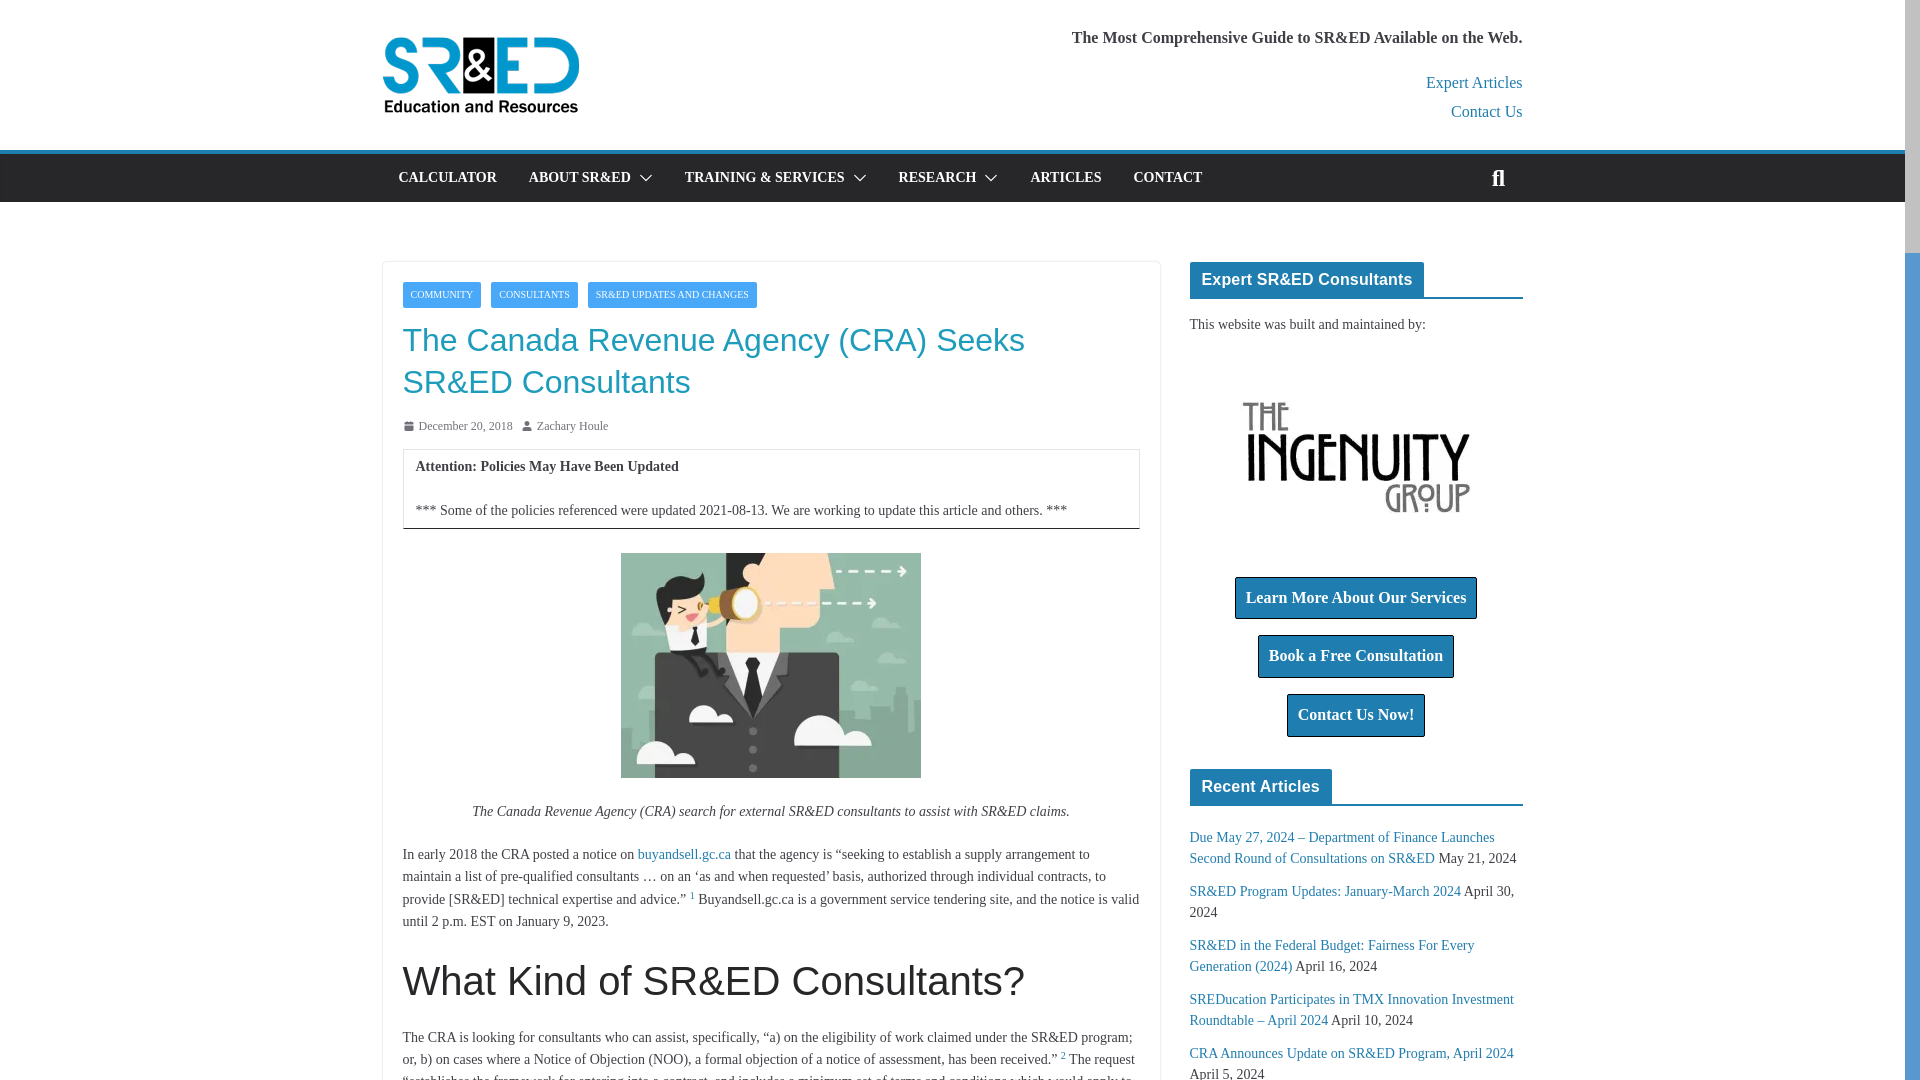  What do you see at coordinates (684, 854) in the screenshot?
I see `buyandsell.gc.ca` at bounding box center [684, 854].